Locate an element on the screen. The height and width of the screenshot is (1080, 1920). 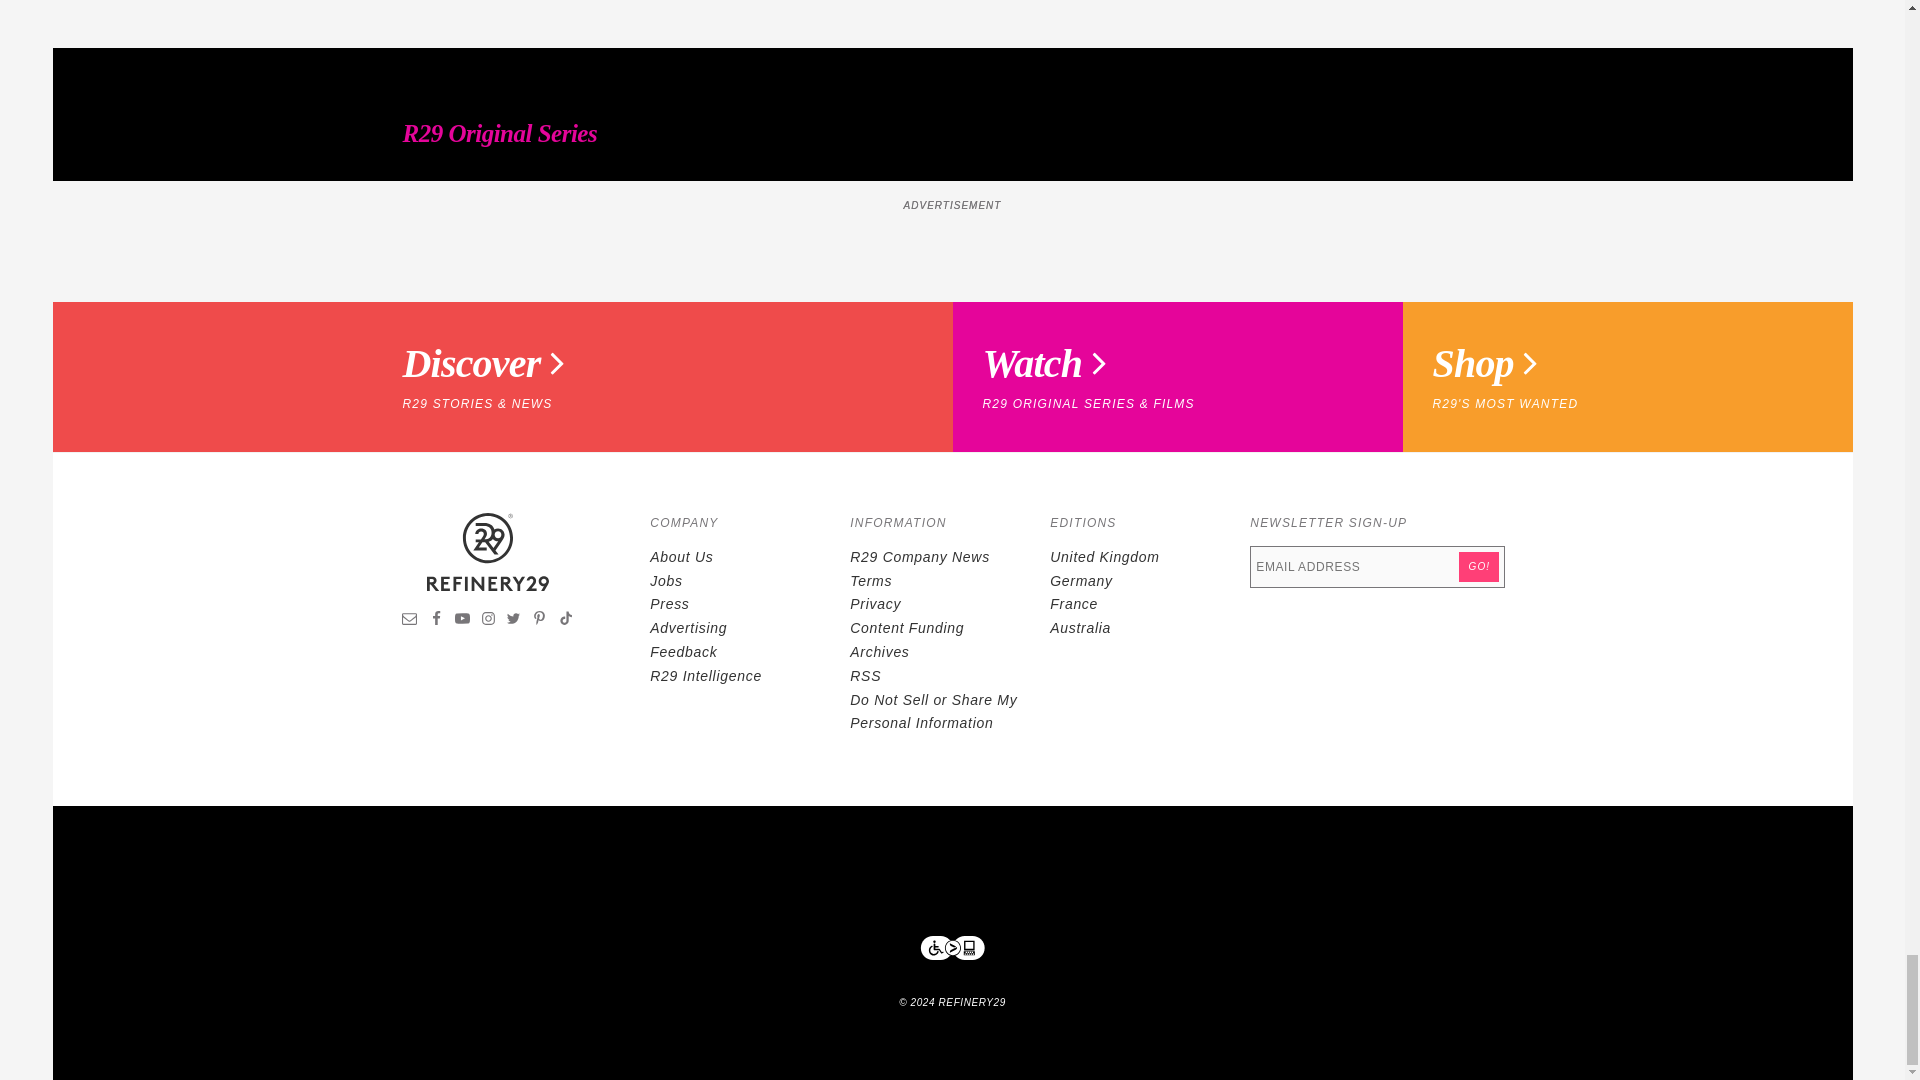
Visit Refinery29 on YouTube is located at coordinates (462, 620).